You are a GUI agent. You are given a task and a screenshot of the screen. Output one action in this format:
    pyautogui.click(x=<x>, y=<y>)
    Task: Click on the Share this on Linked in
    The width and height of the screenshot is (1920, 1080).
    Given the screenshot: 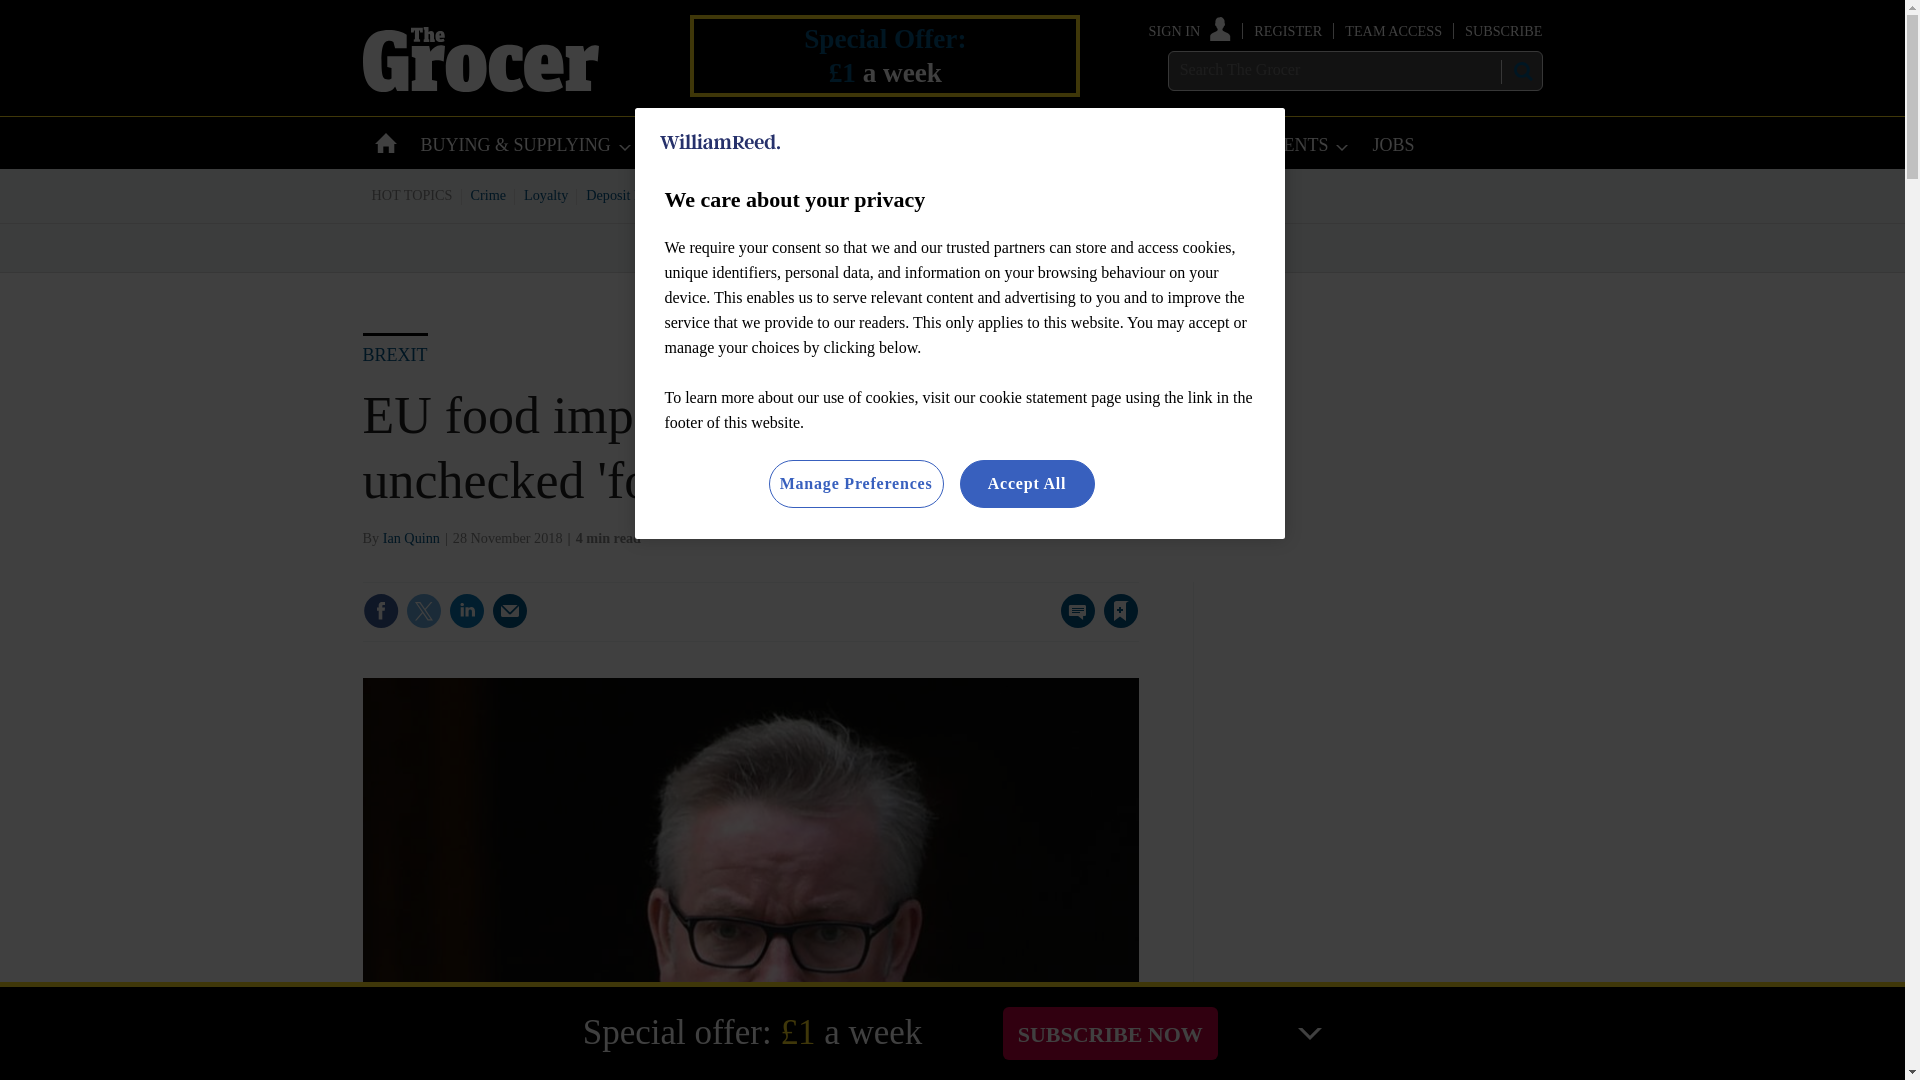 What is the action you would take?
    pyautogui.click(x=465, y=610)
    